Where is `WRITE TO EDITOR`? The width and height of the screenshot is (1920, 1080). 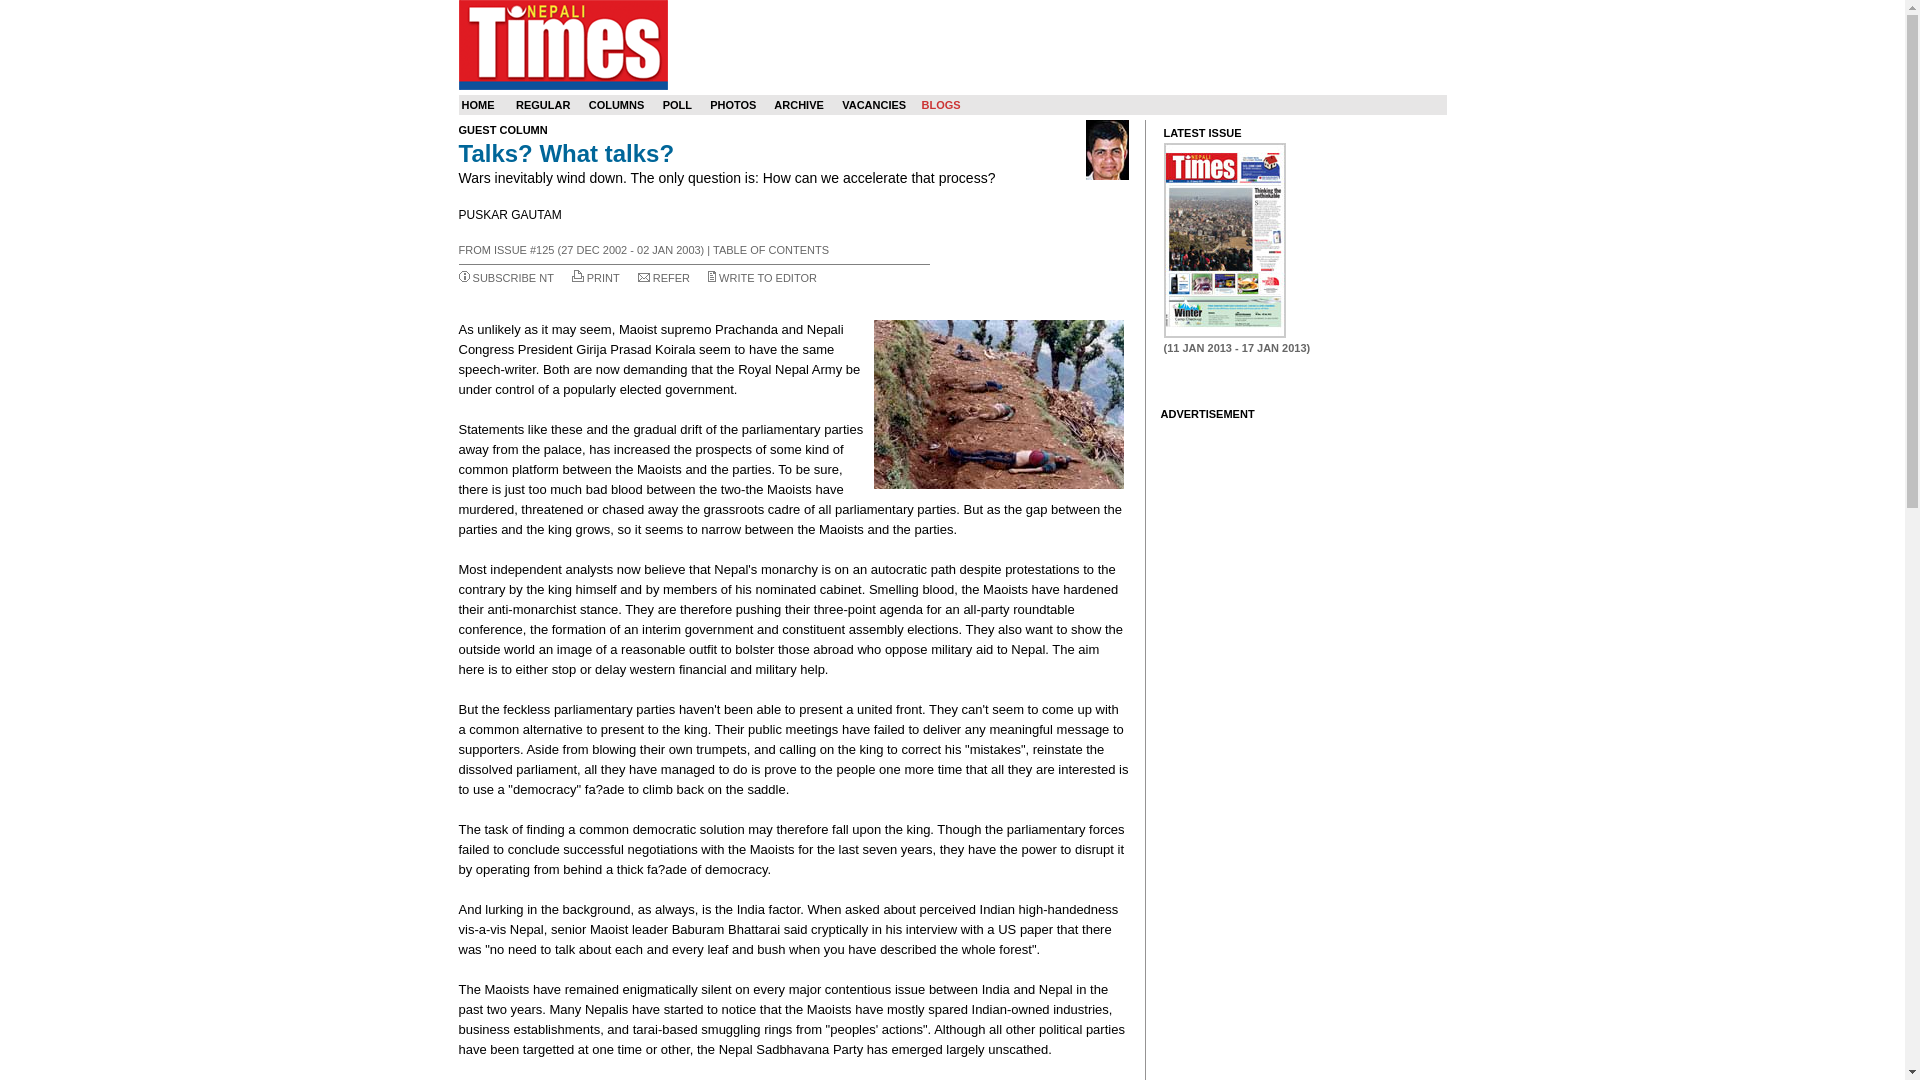
WRITE TO EDITOR is located at coordinates (768, 278).